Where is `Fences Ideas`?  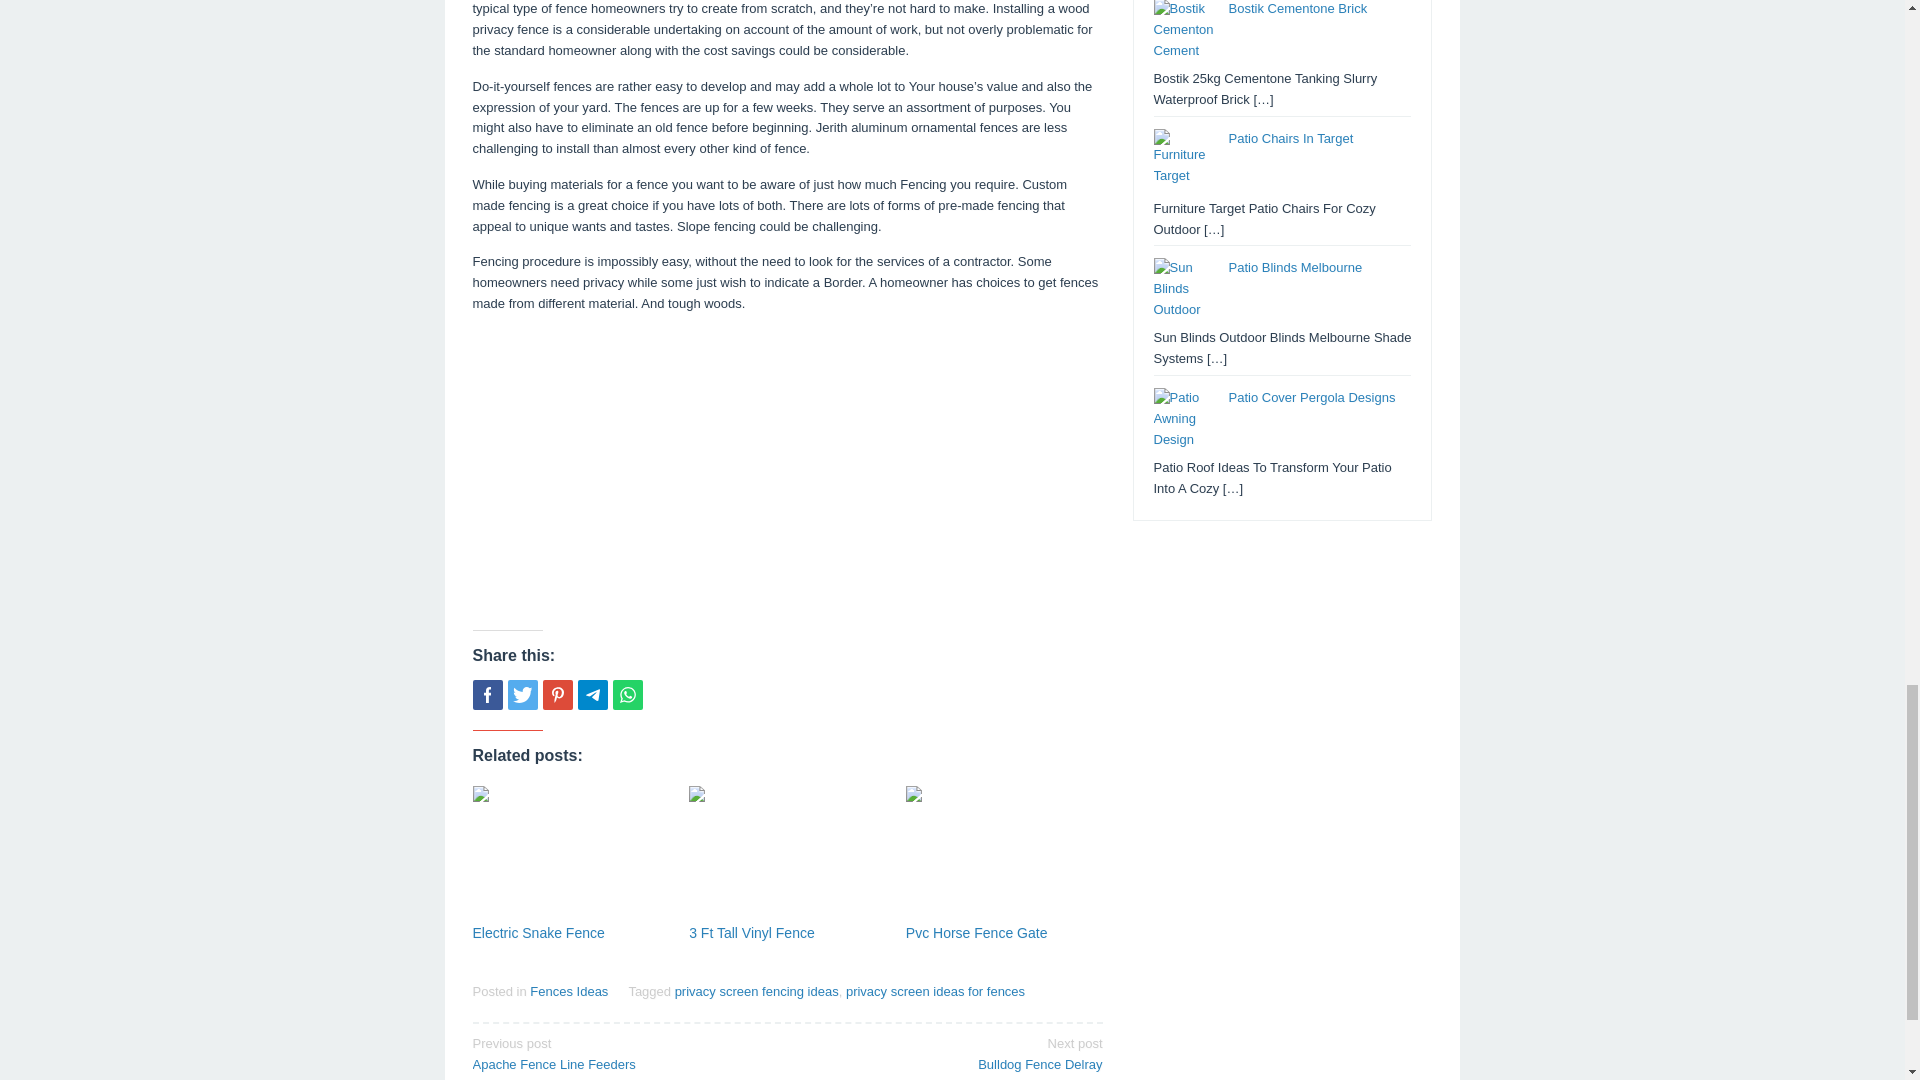 Fences Ideas is located at coordinates (568, 991).